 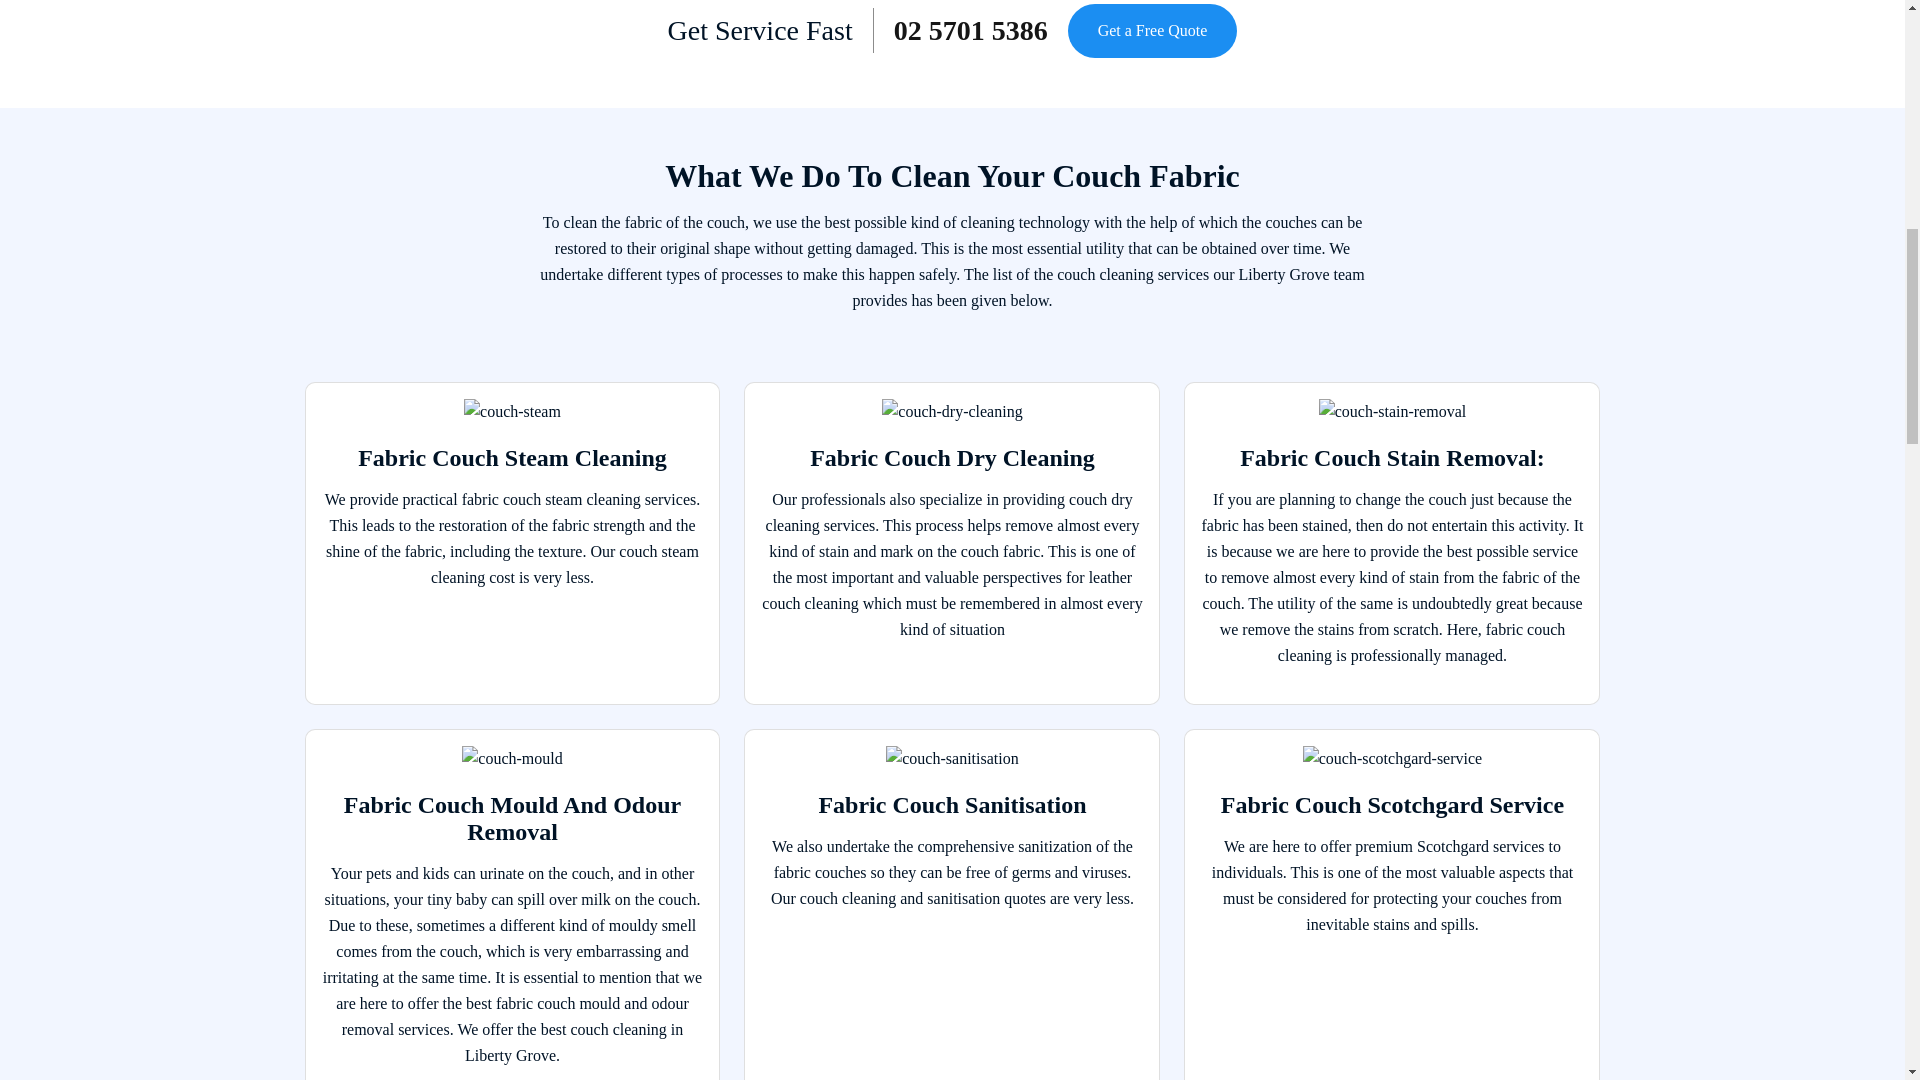 I want to click on Get a Free Quote, so click(x=1152, y=31).